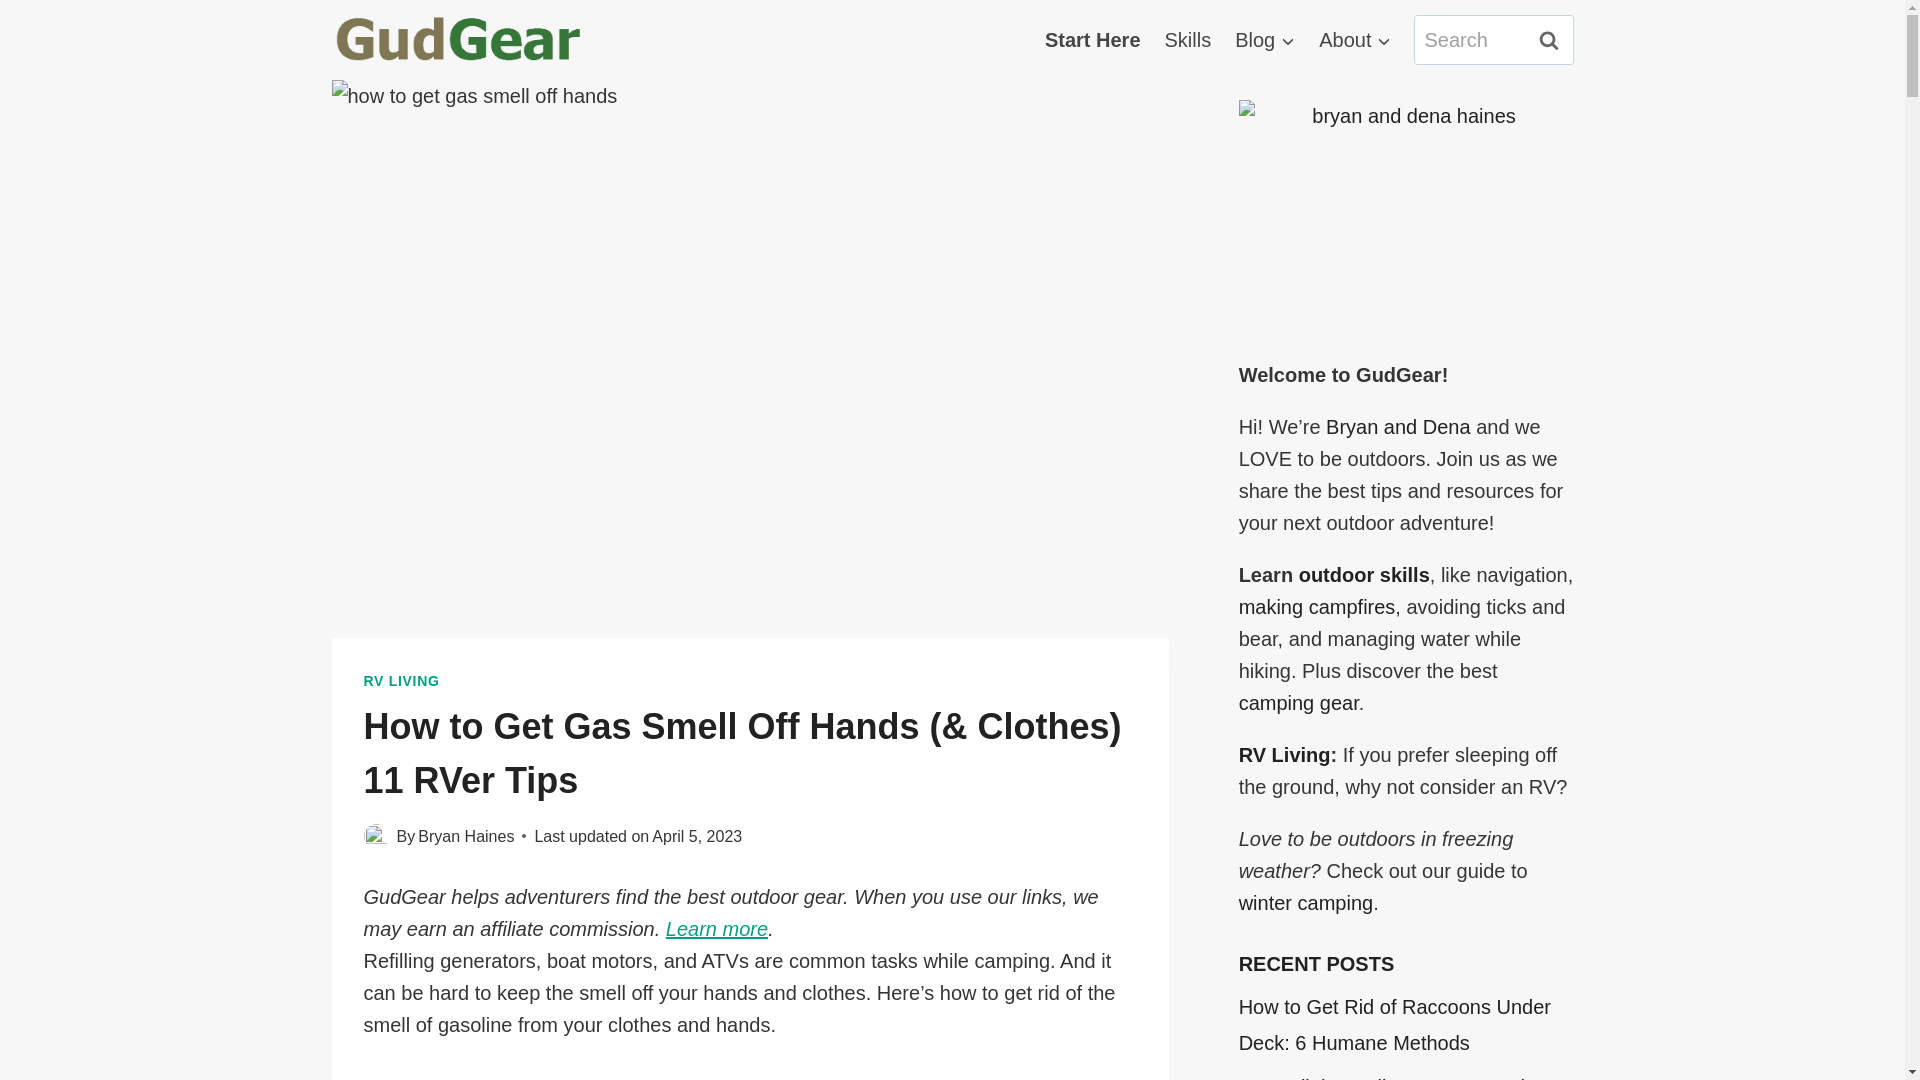 This screenshot has width=1920, height=1080. What do you see at coordinates (466, 836) in the screenshot?
I see `Bryan Haines` at bounding box center [466, 836].